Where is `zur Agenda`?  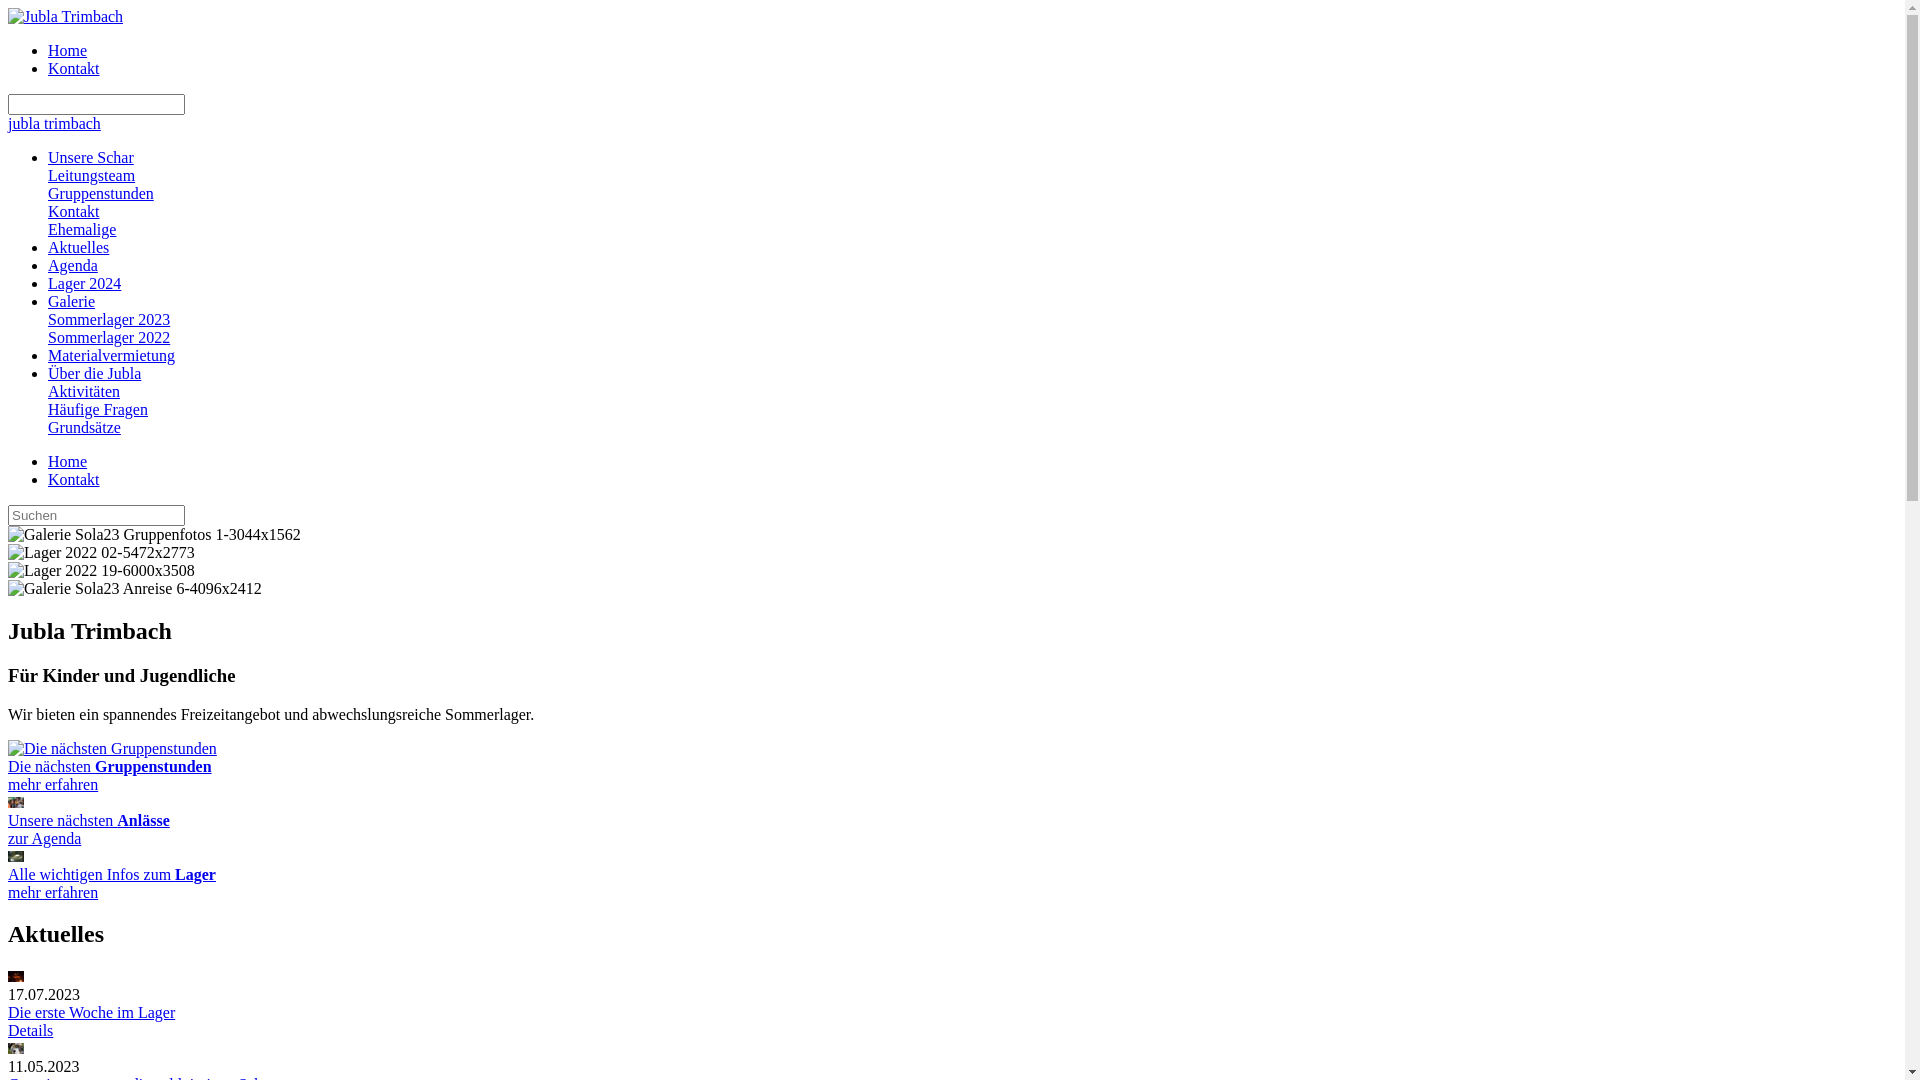 zur Agenda is located at coordinates (44, 838).